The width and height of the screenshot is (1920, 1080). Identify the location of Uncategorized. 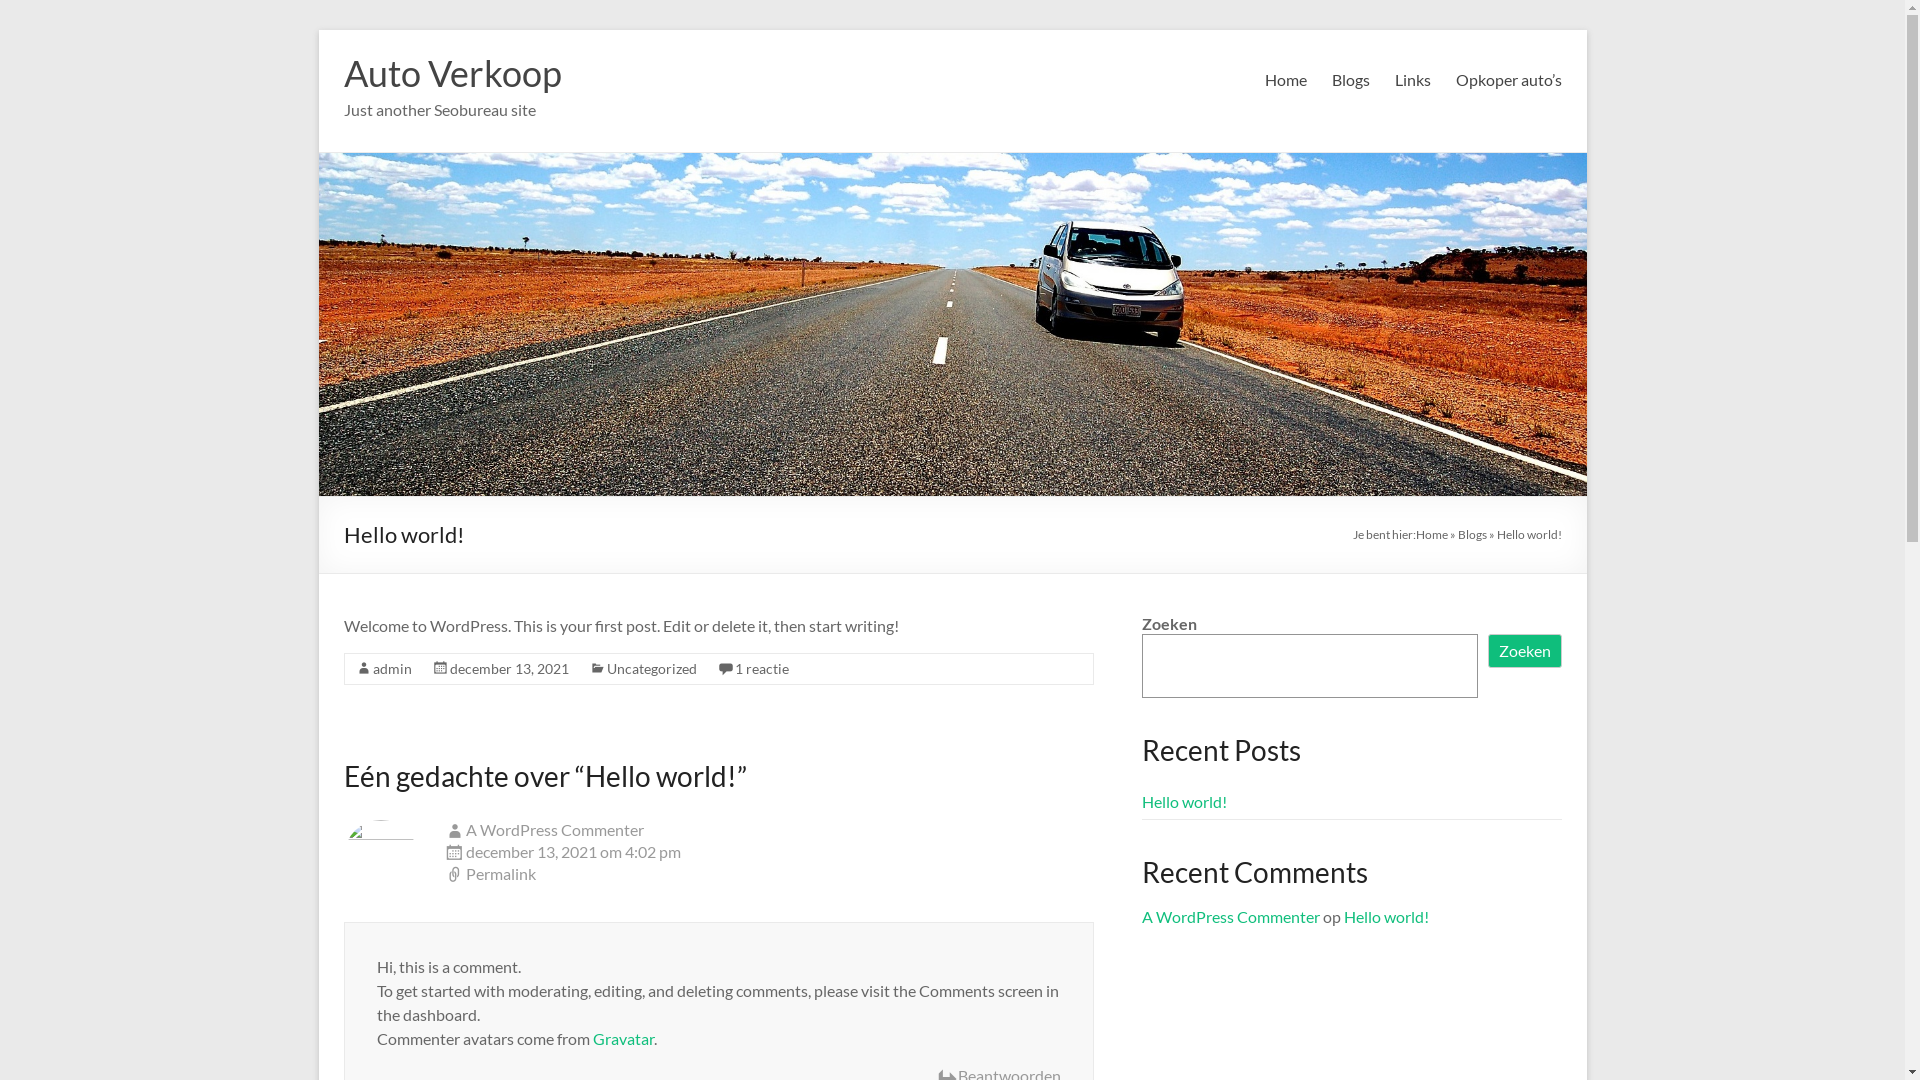
(651, 668).